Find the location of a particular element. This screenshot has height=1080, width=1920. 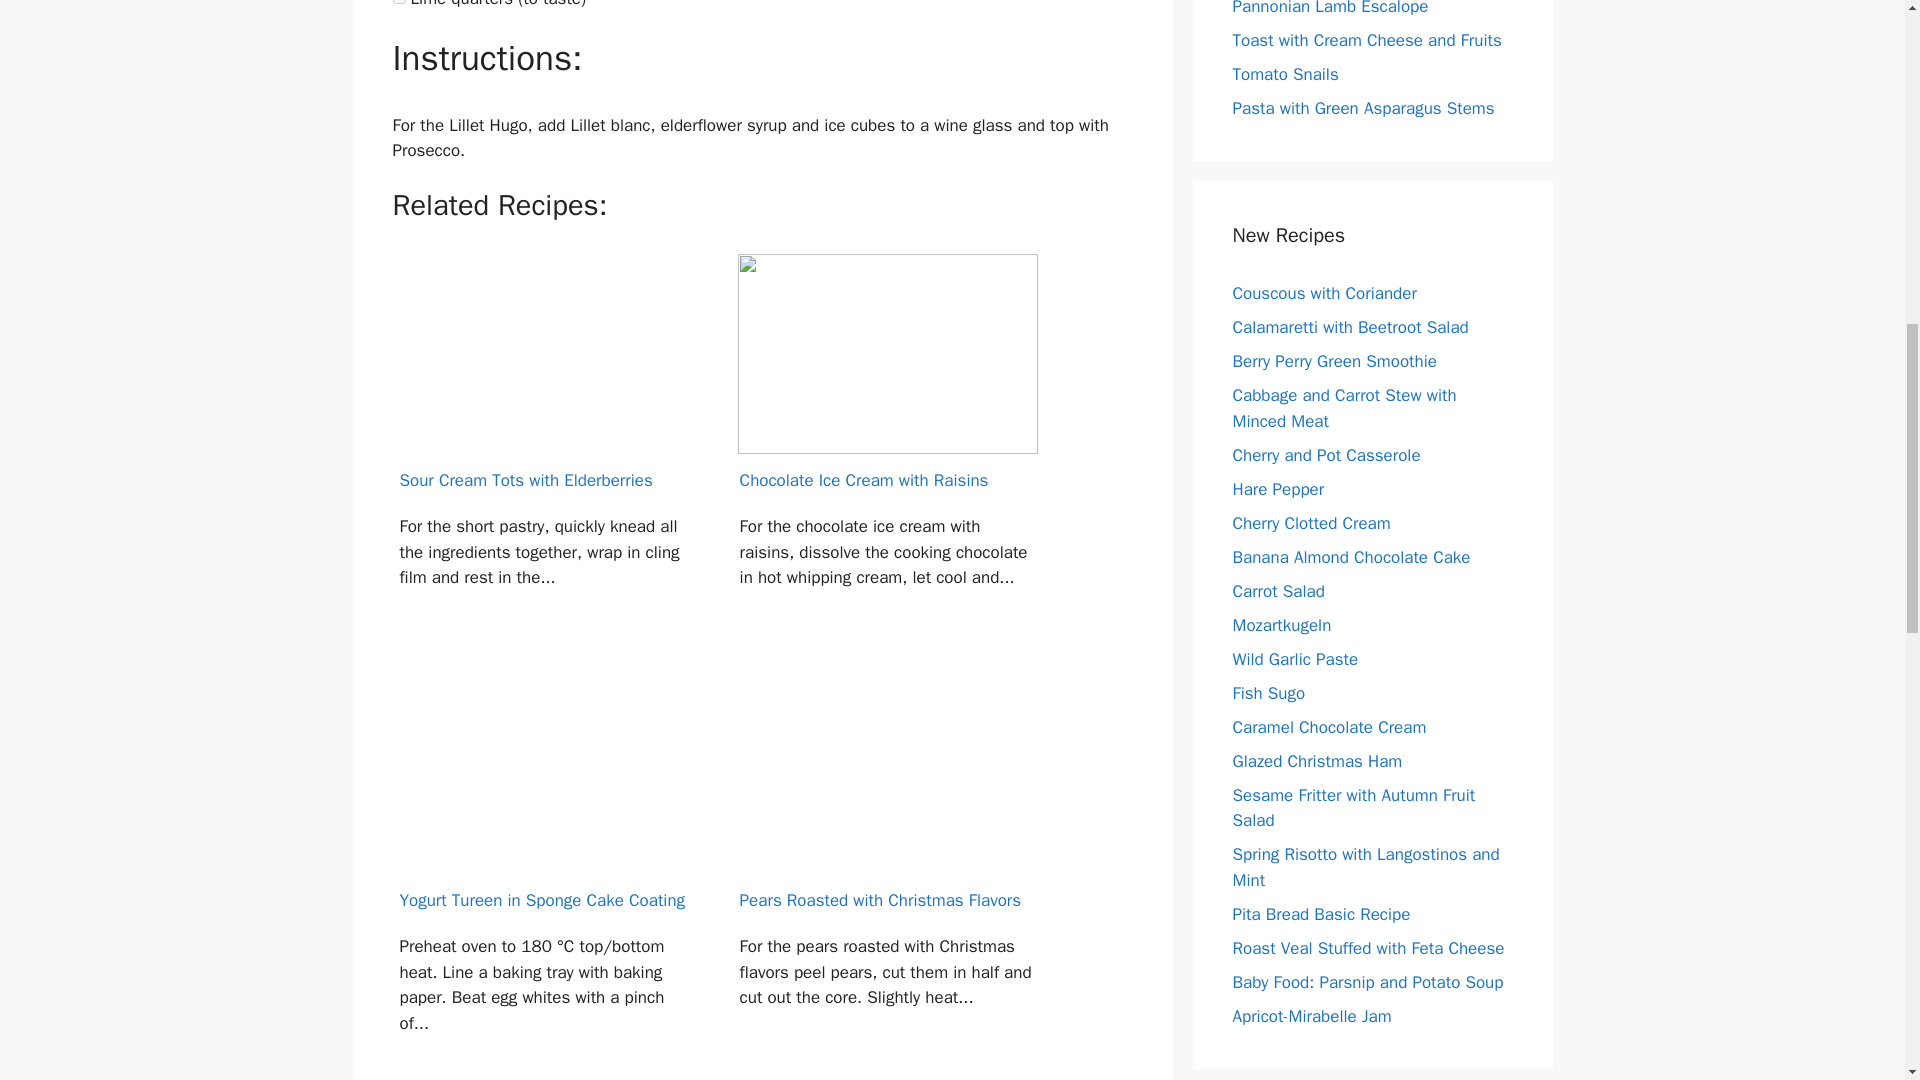

Yogurt Tureen in Sponge Cake Coating is located at coordinates (546, 873).